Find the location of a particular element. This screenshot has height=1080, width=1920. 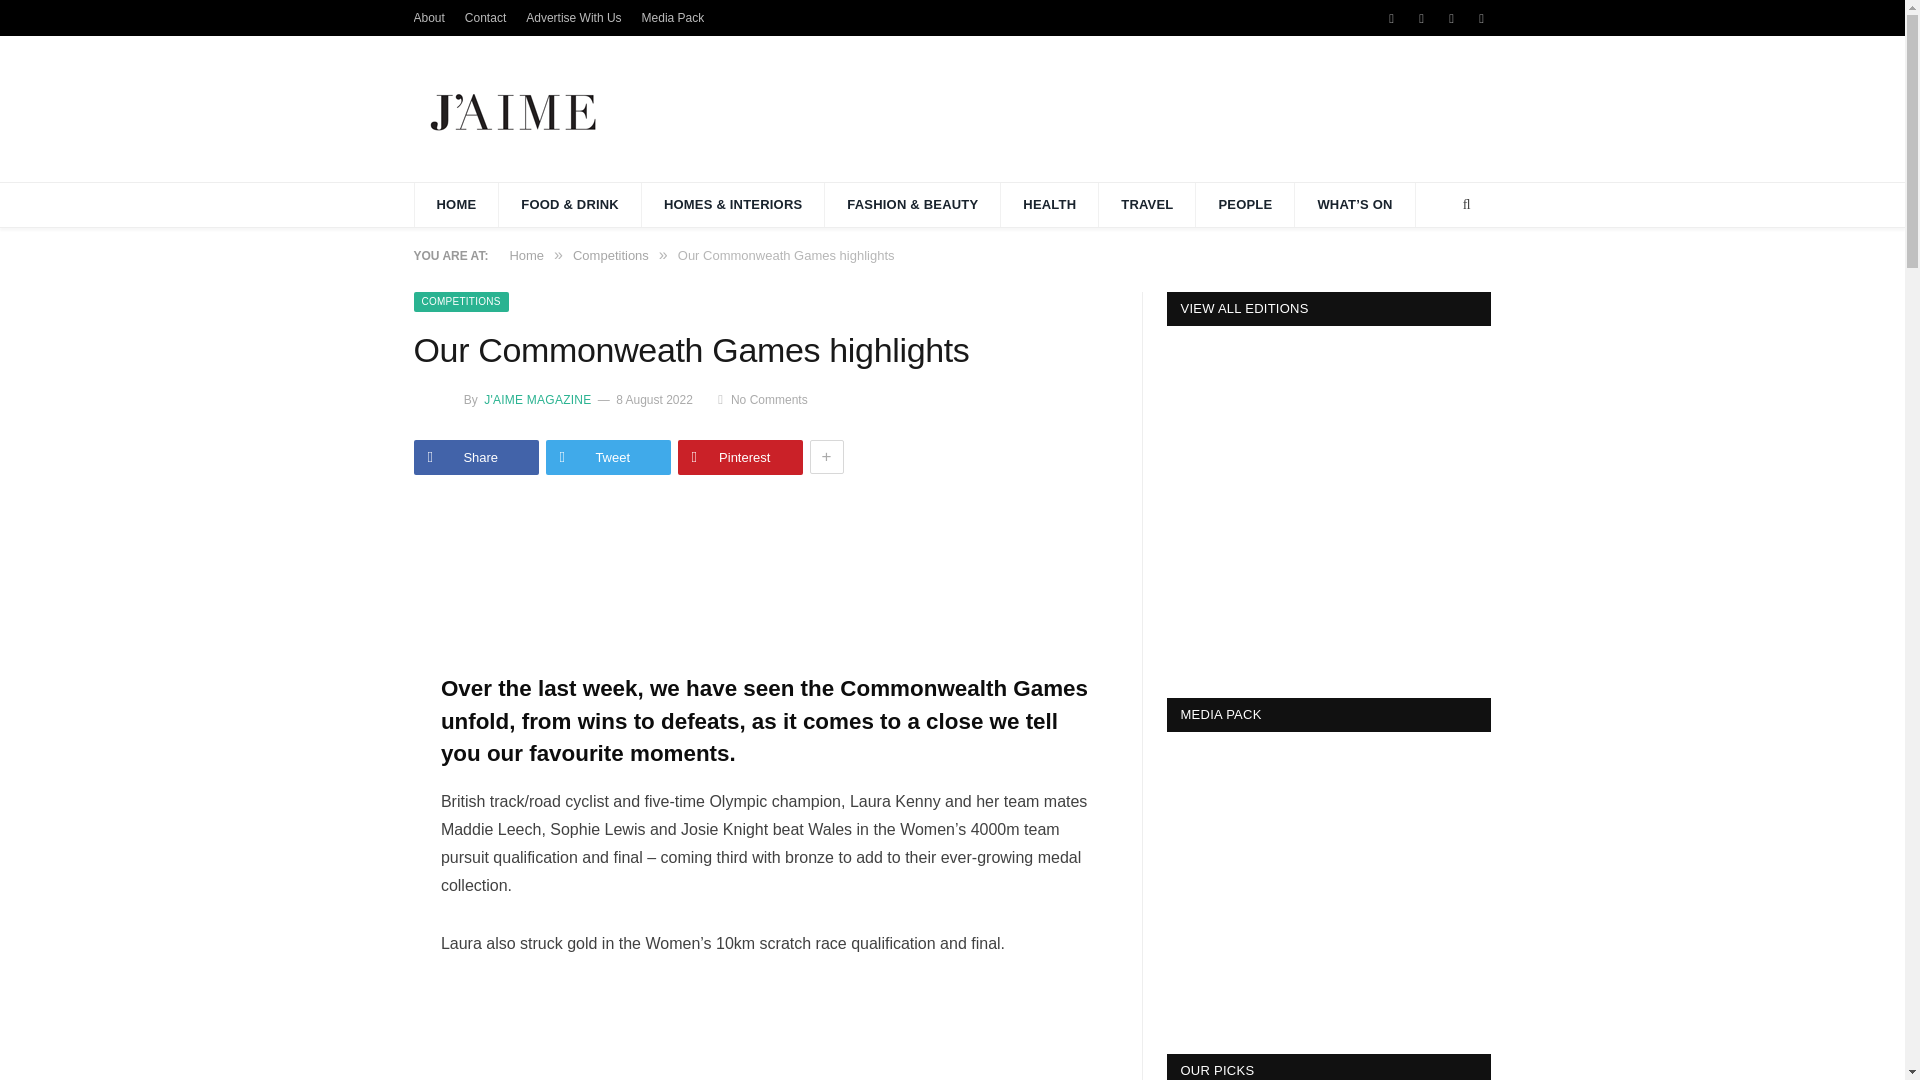

HOME is located at coordinates (456, 204).